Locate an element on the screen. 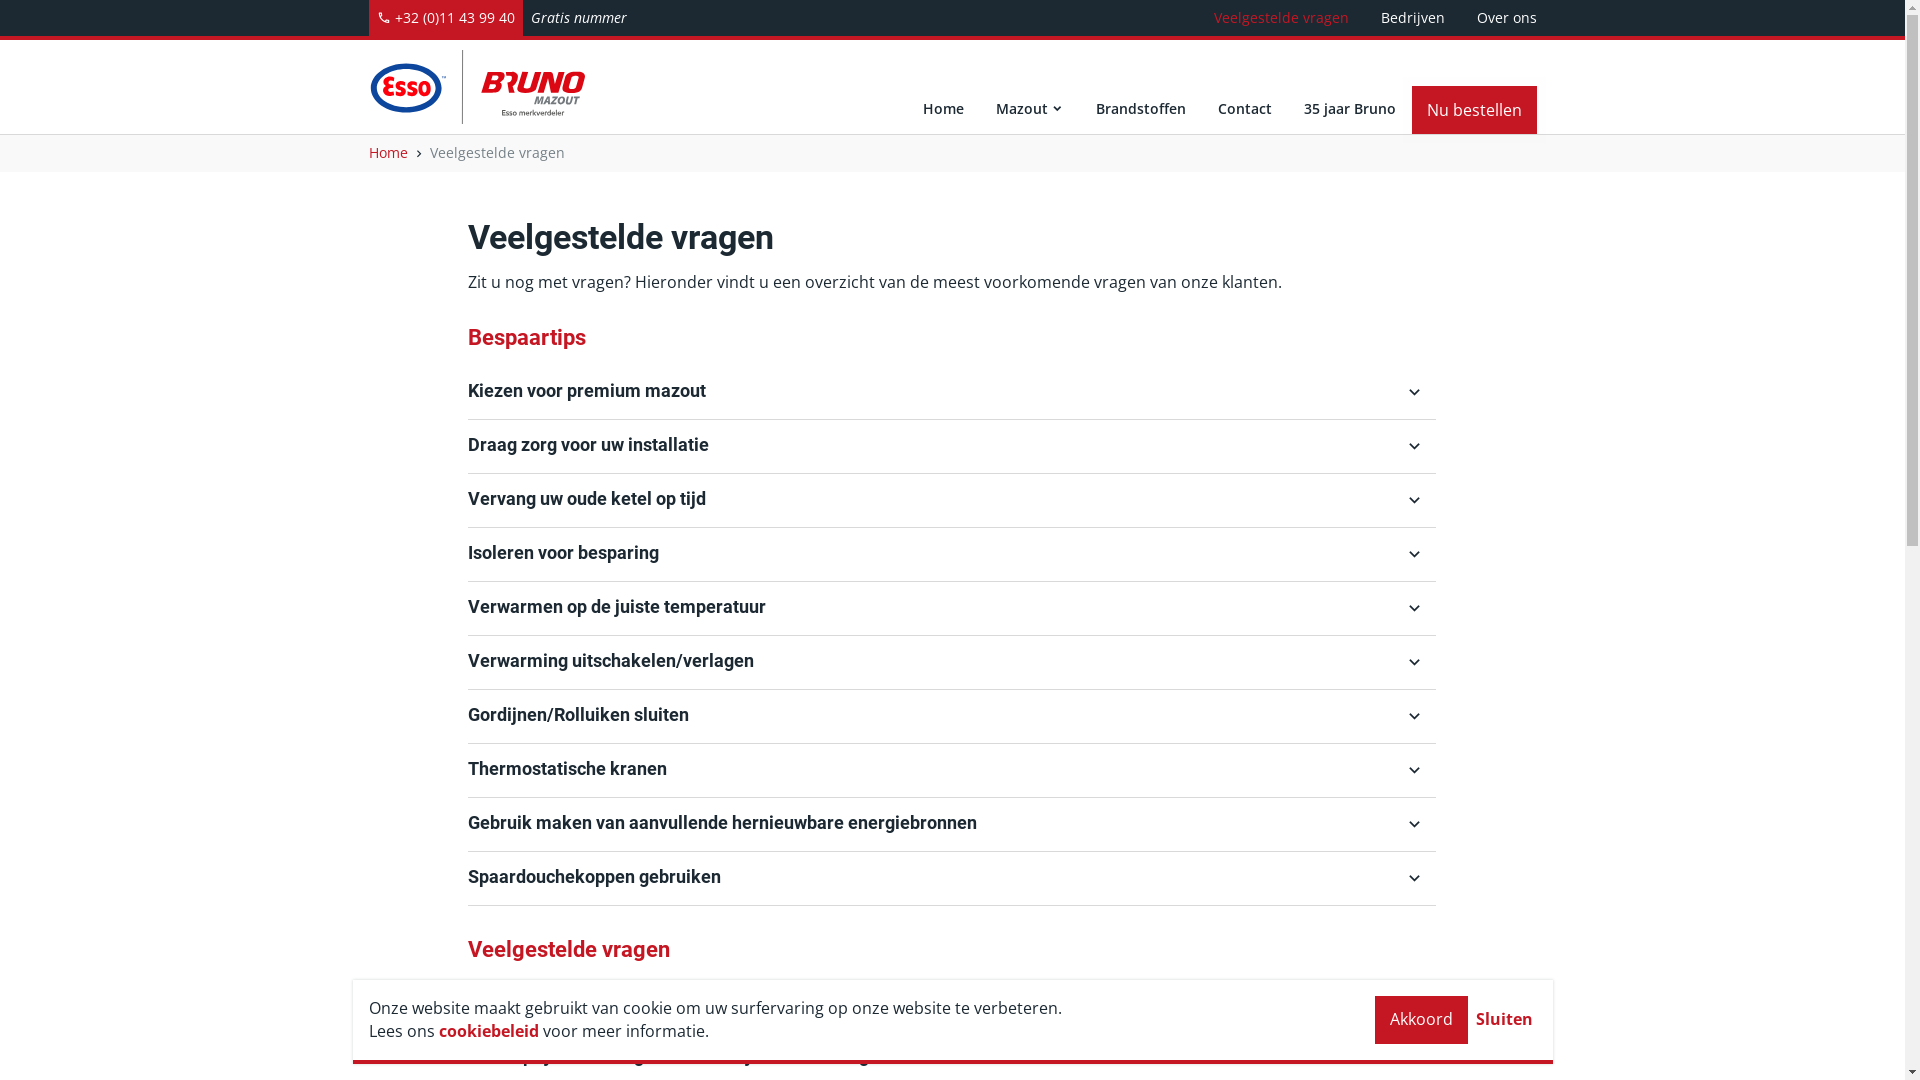 The height and width of the screenshot is (1080, 1920). +32 (0)11 43 99 40 is located at coordinates (445, 18).